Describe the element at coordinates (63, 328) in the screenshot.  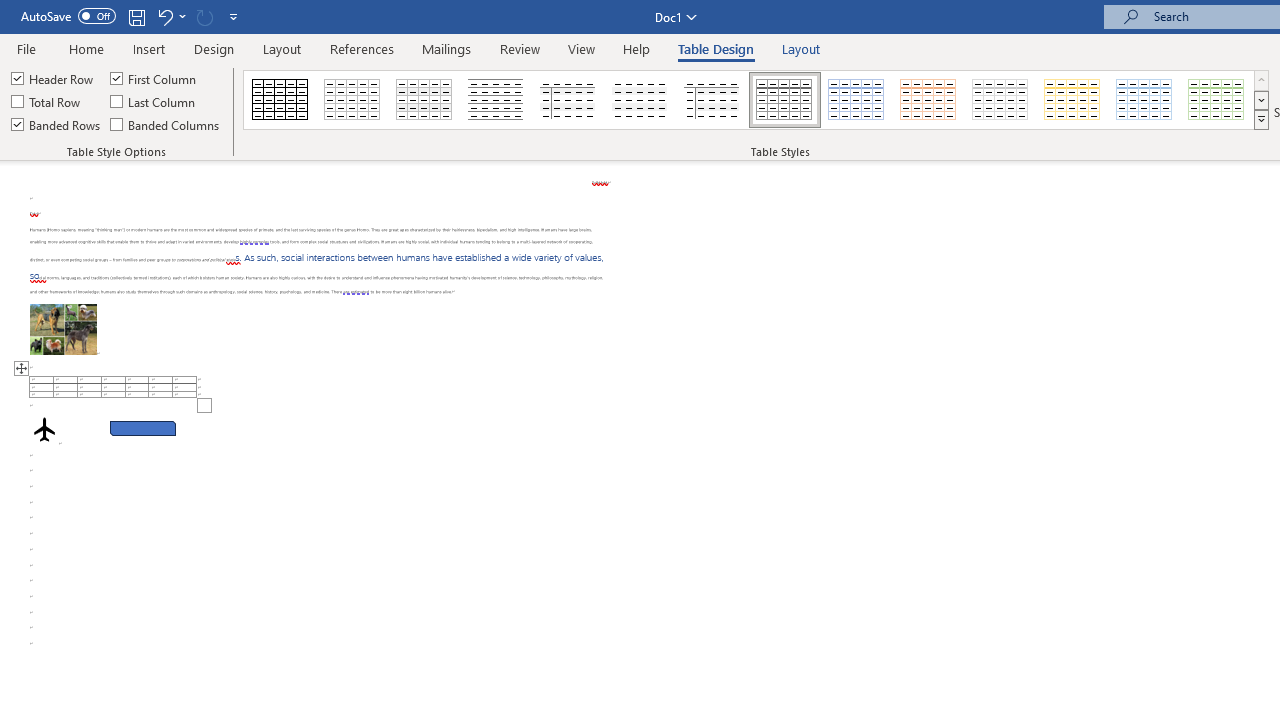
I see `Morphological variation in six dogs` at that location.